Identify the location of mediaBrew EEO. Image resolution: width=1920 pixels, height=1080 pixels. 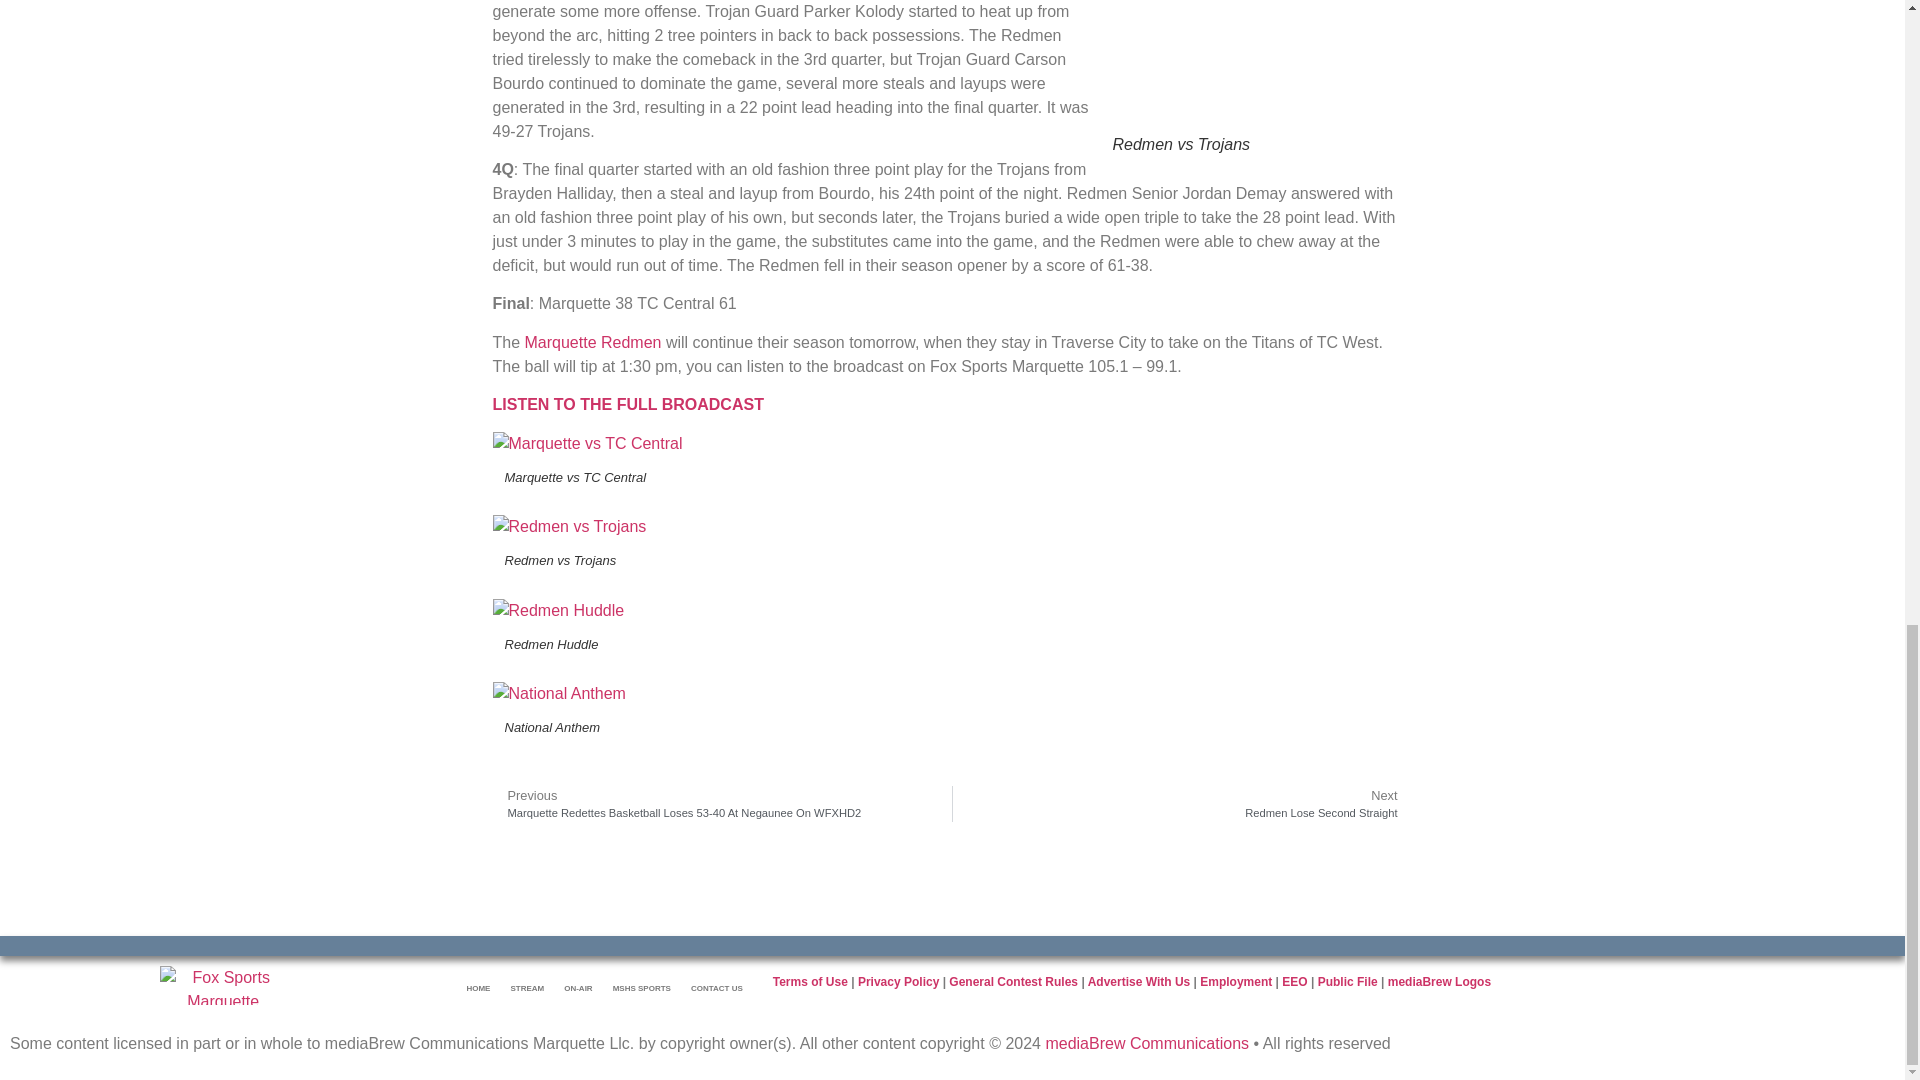
(1294, 982).